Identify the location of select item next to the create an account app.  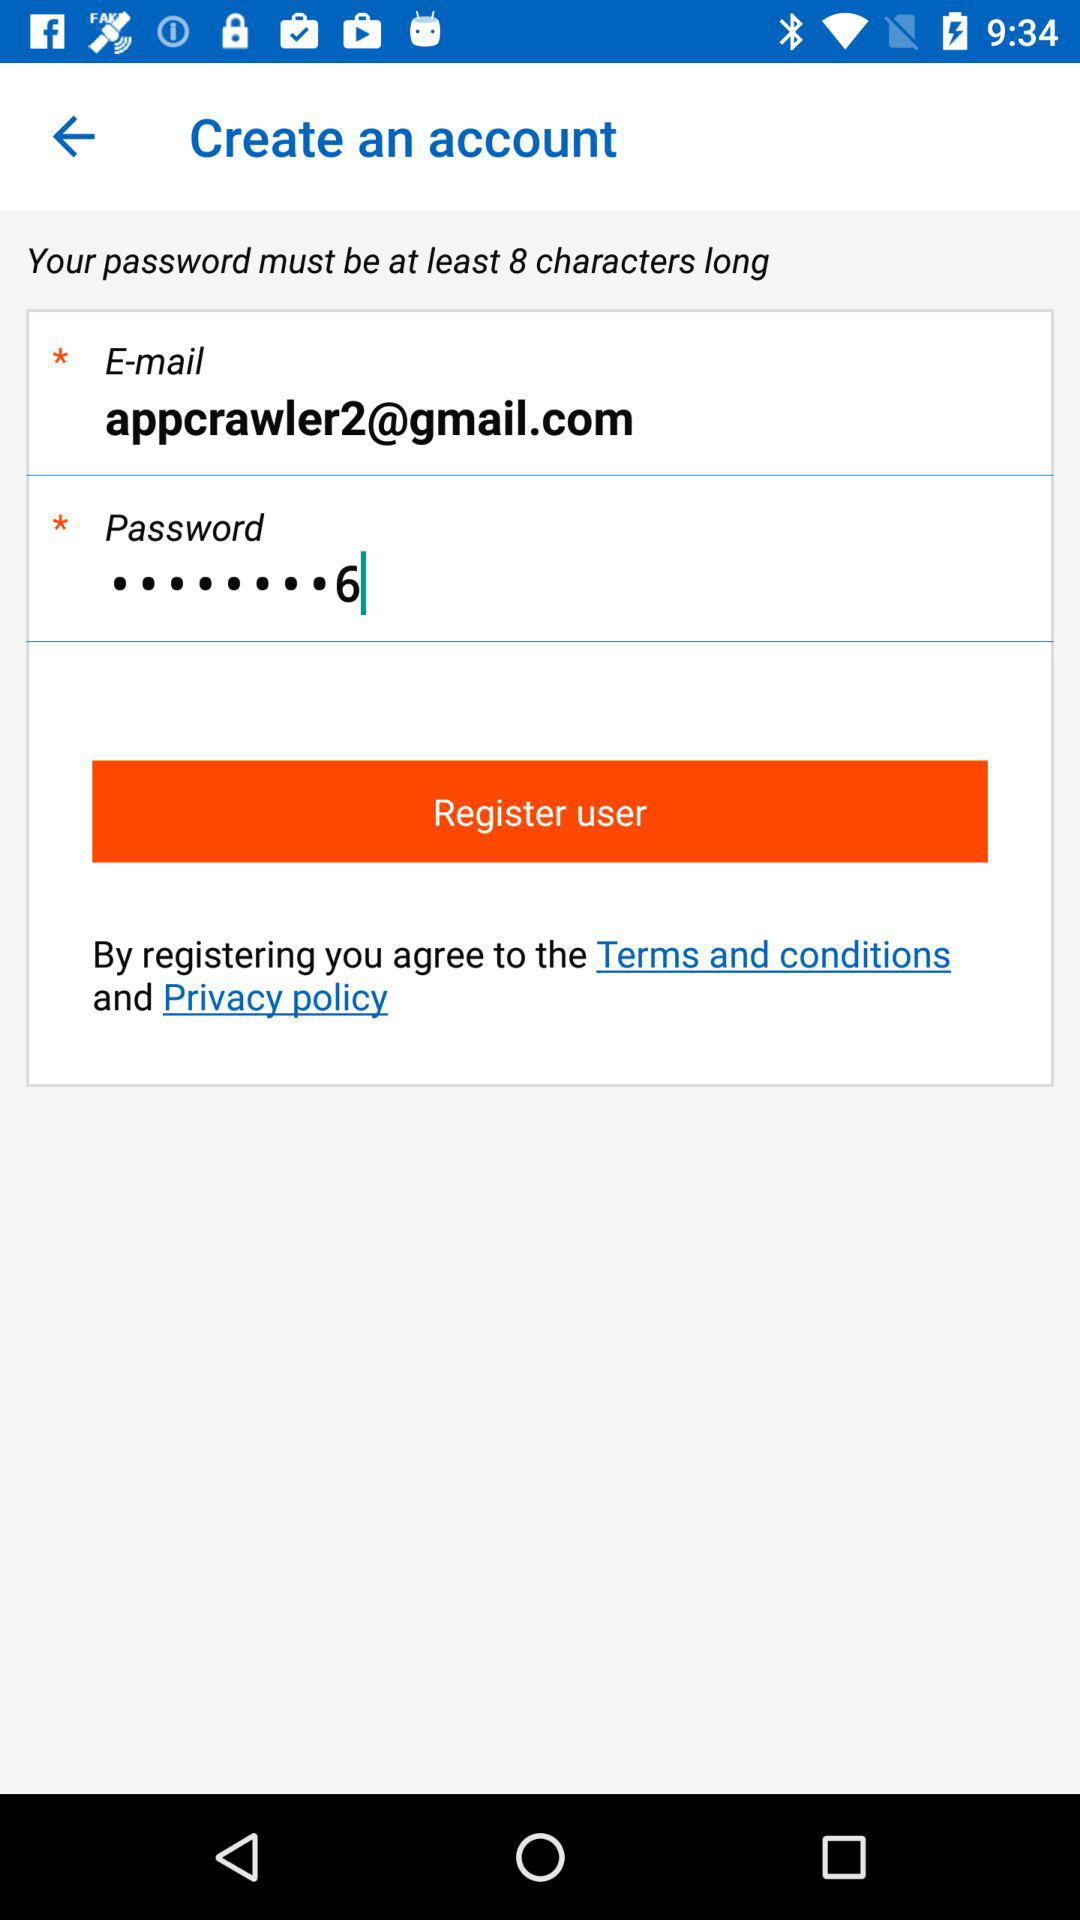
(73, 136).